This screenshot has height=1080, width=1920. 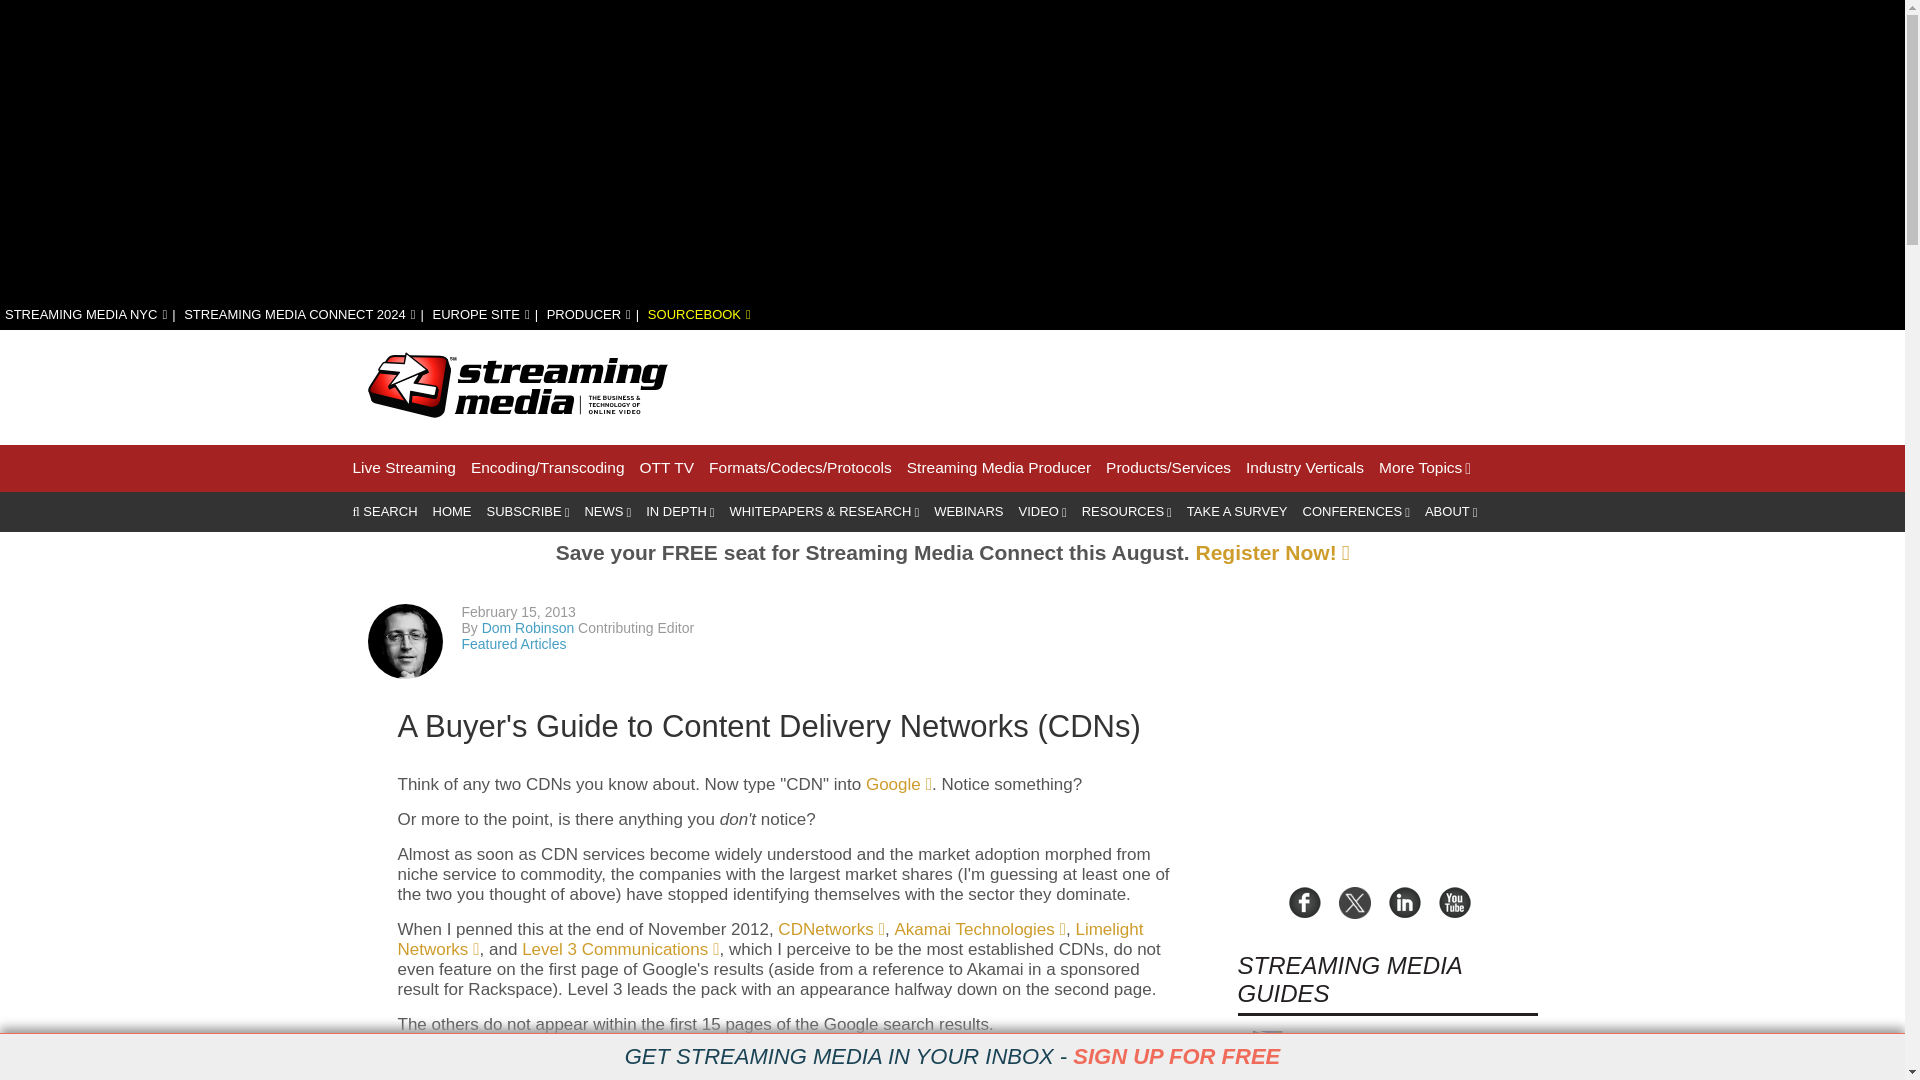 What do you see at coordinates (528, 512) in the screenshot?
I see `SUBSCRIBE` at bounding box center [528, 512].